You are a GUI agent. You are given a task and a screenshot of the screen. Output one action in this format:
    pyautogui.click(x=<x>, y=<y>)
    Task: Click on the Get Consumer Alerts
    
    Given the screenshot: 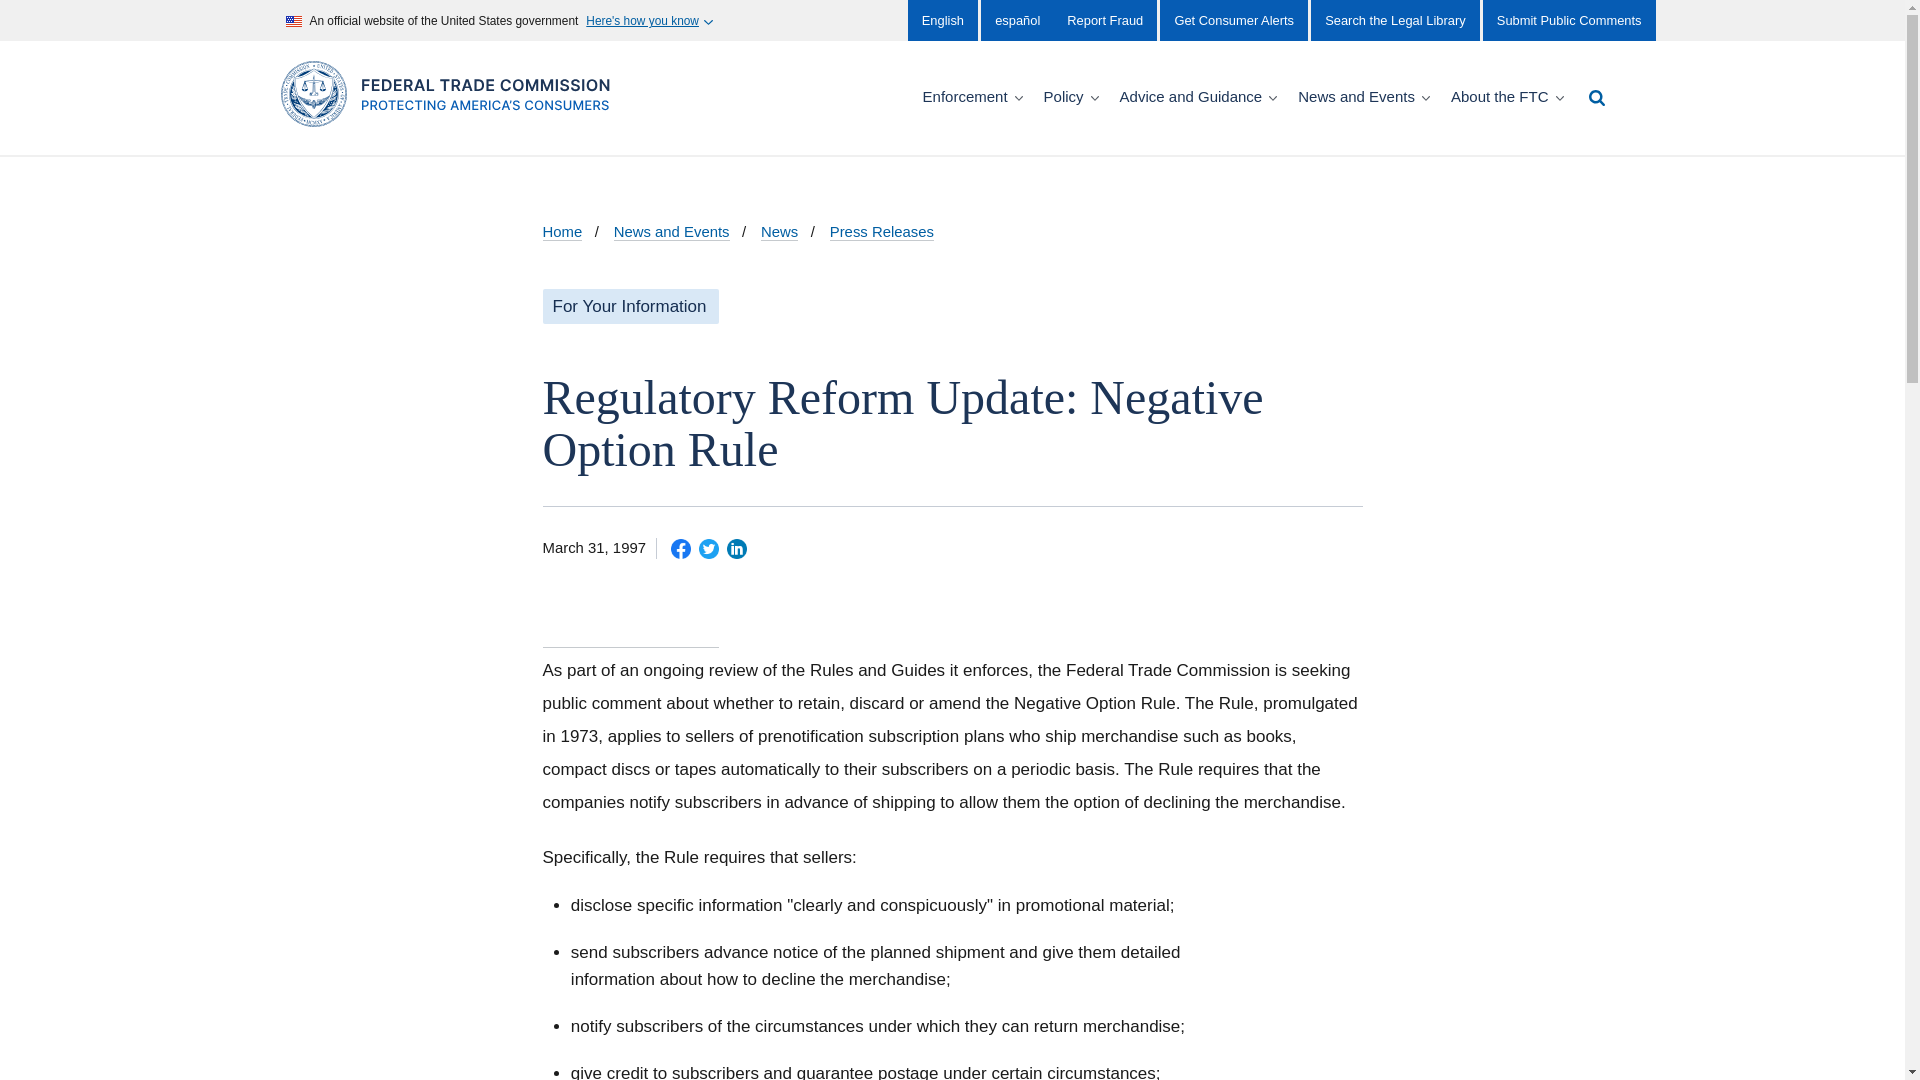 What is the action you would take?
    pyautogui.click(x=1233, y=20)
    